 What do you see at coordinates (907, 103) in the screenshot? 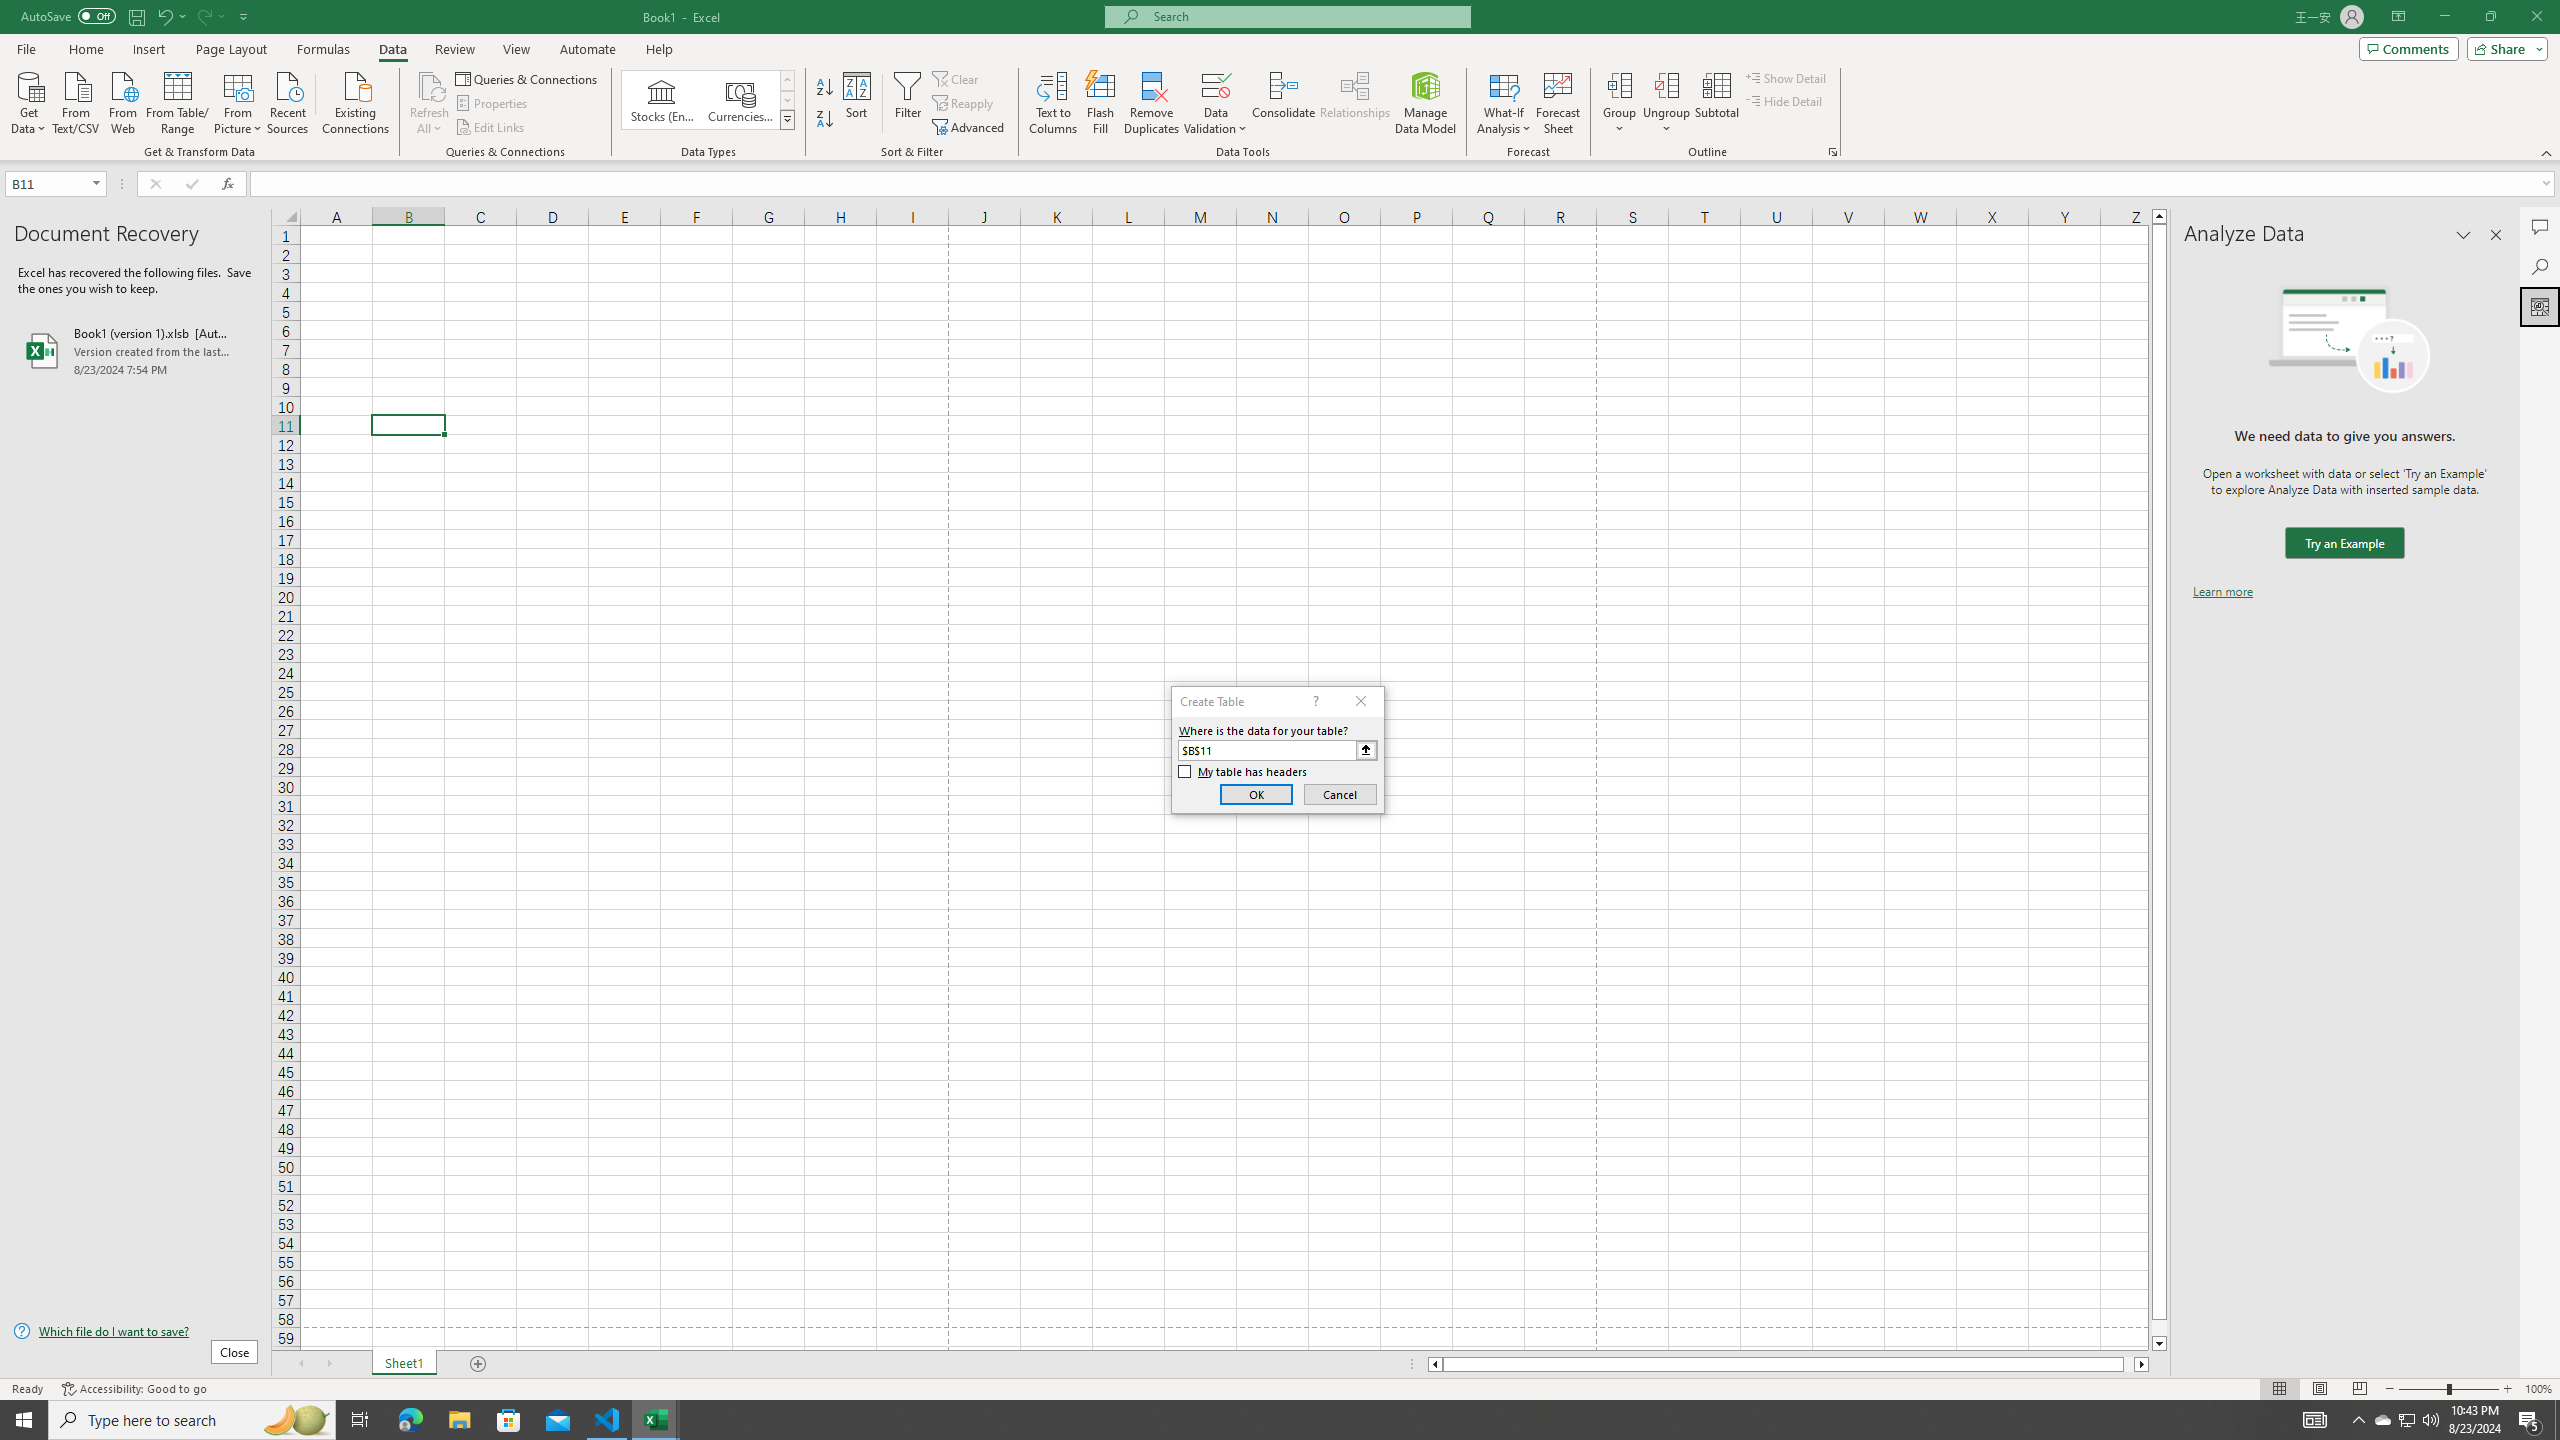
I see `Filter` at bounding box center [907, 103].